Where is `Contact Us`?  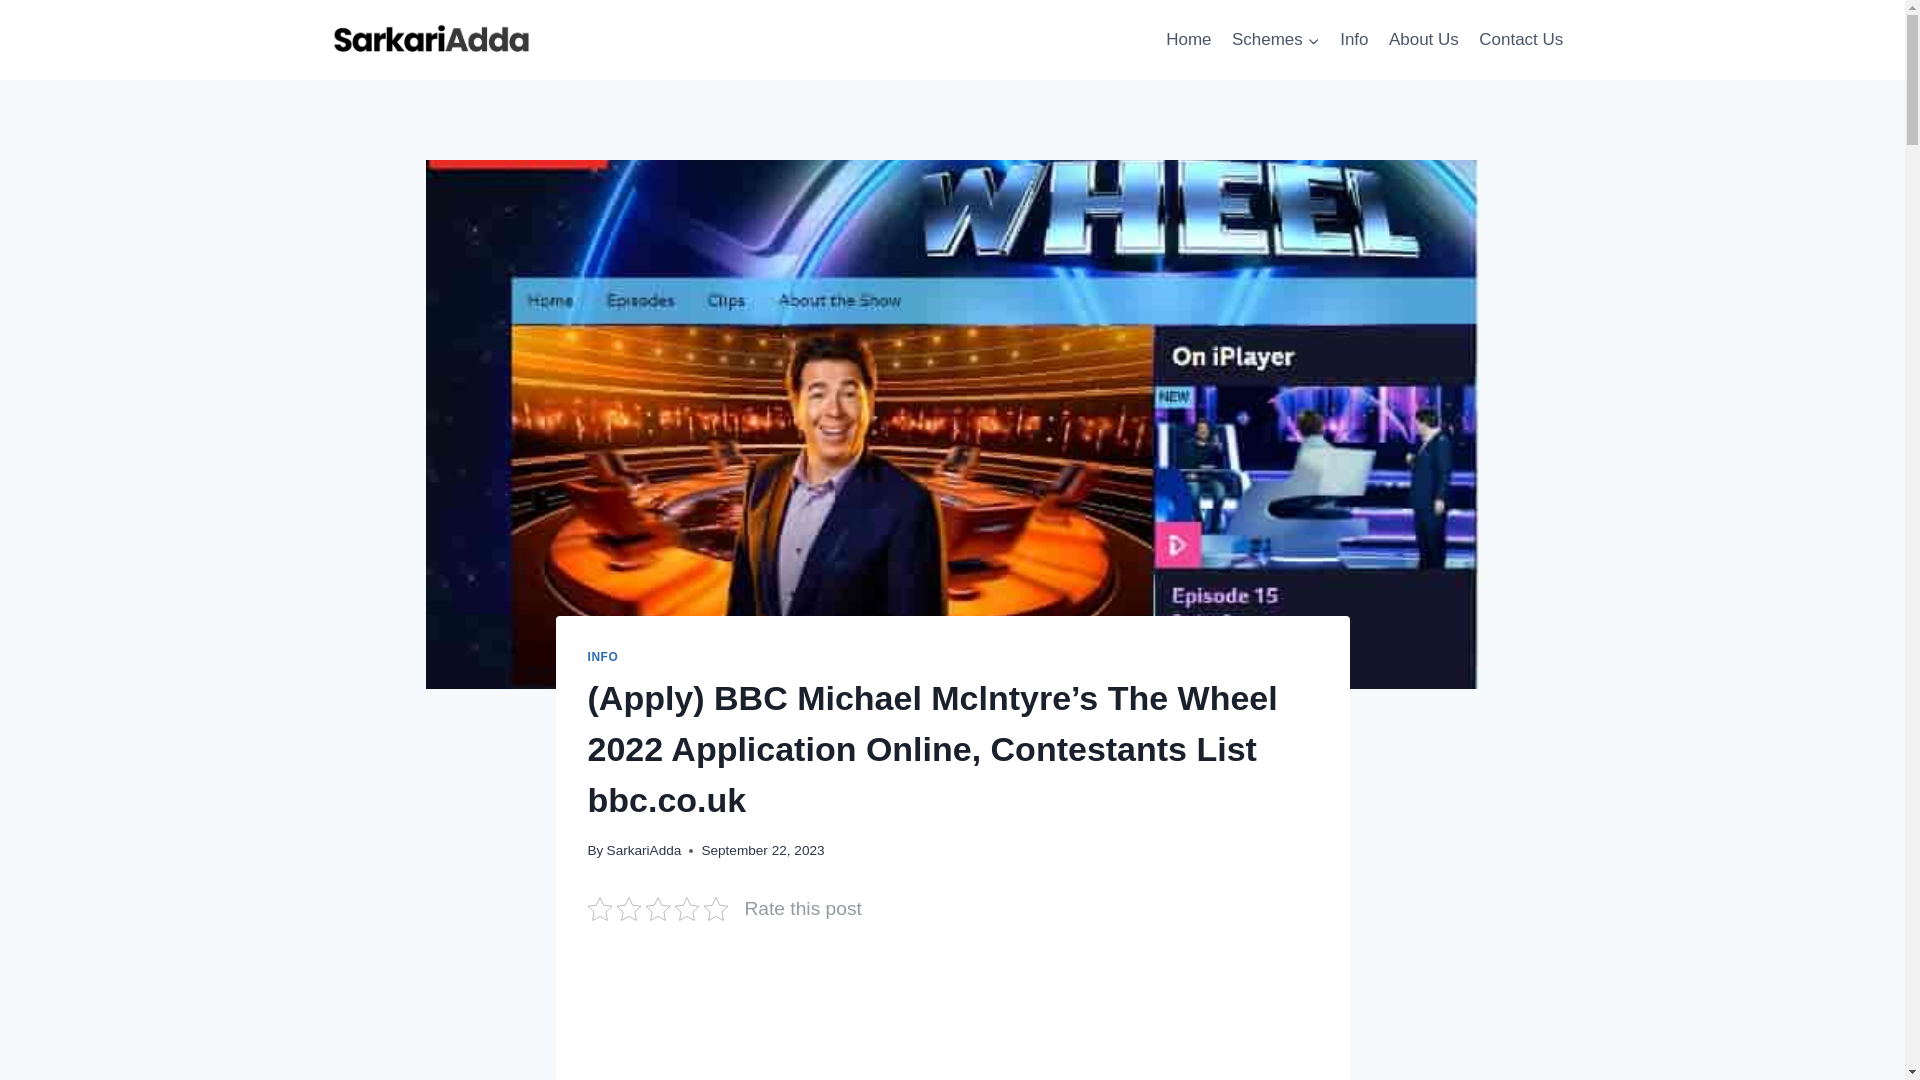
Contact Us is located at coordinates (1520, 40).